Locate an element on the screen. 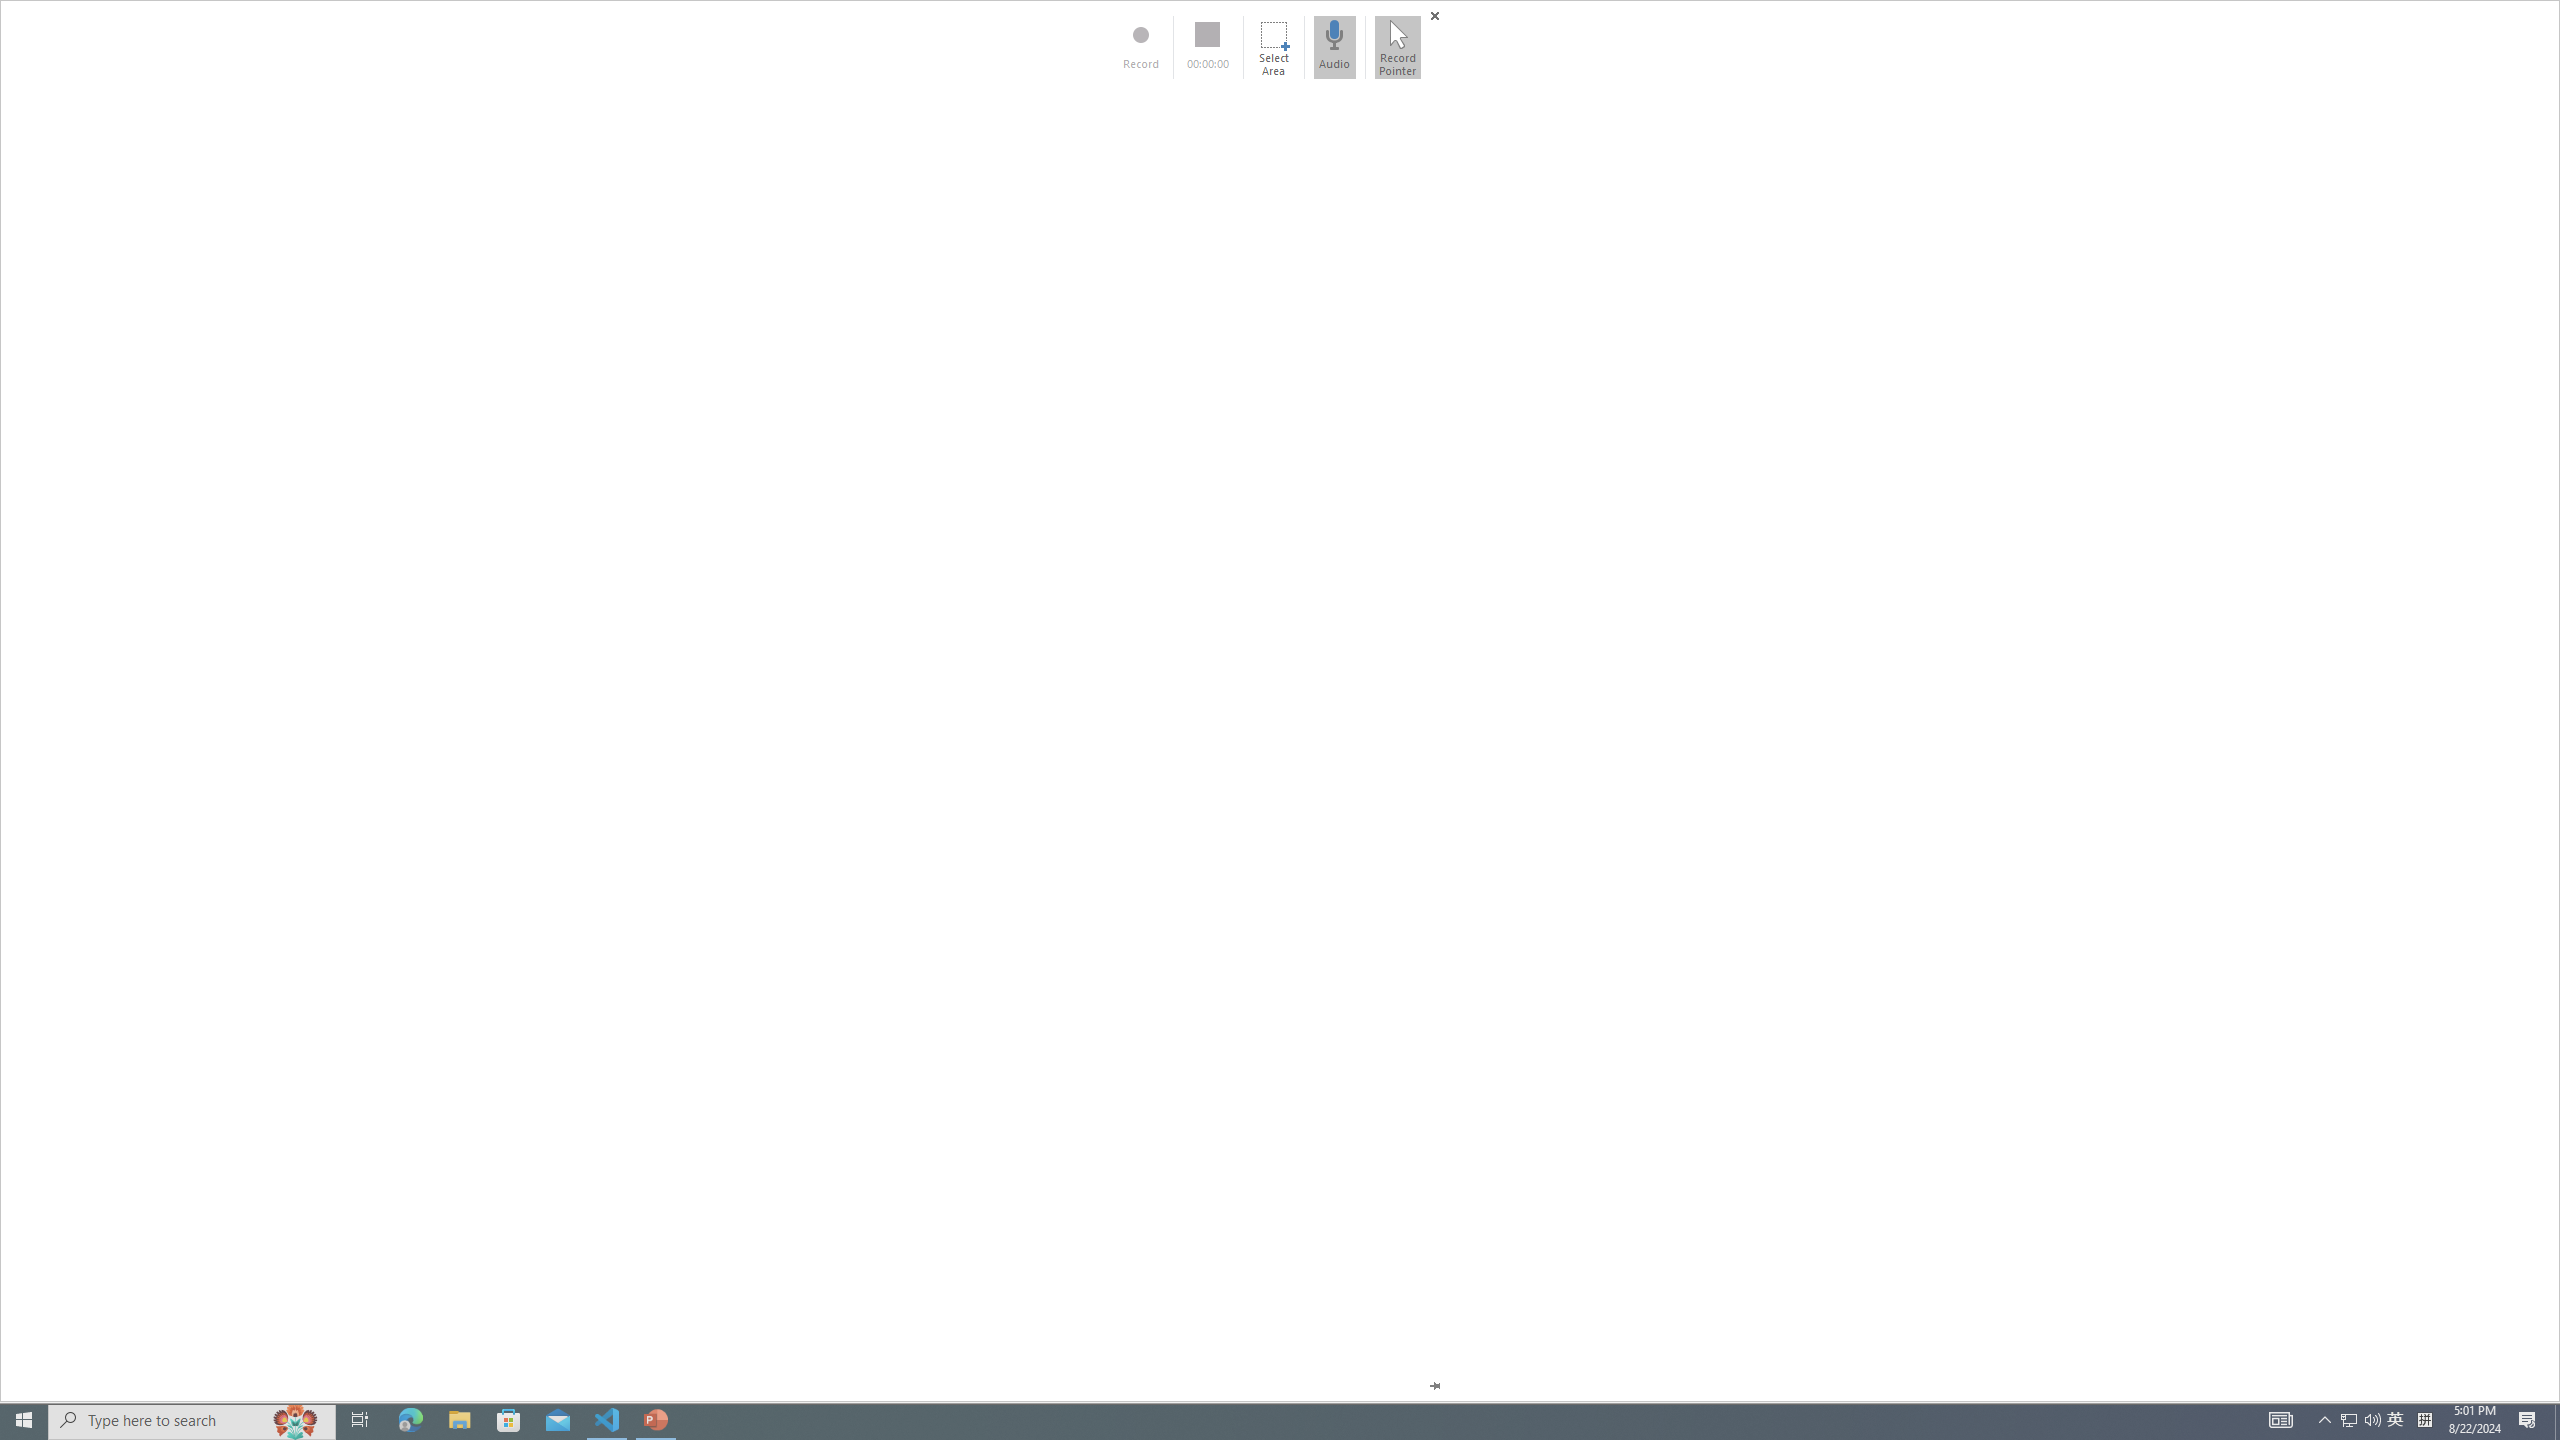 This screenshot has height=1440, width=2560. Record Pointer is located at coordinates (1397, 47).